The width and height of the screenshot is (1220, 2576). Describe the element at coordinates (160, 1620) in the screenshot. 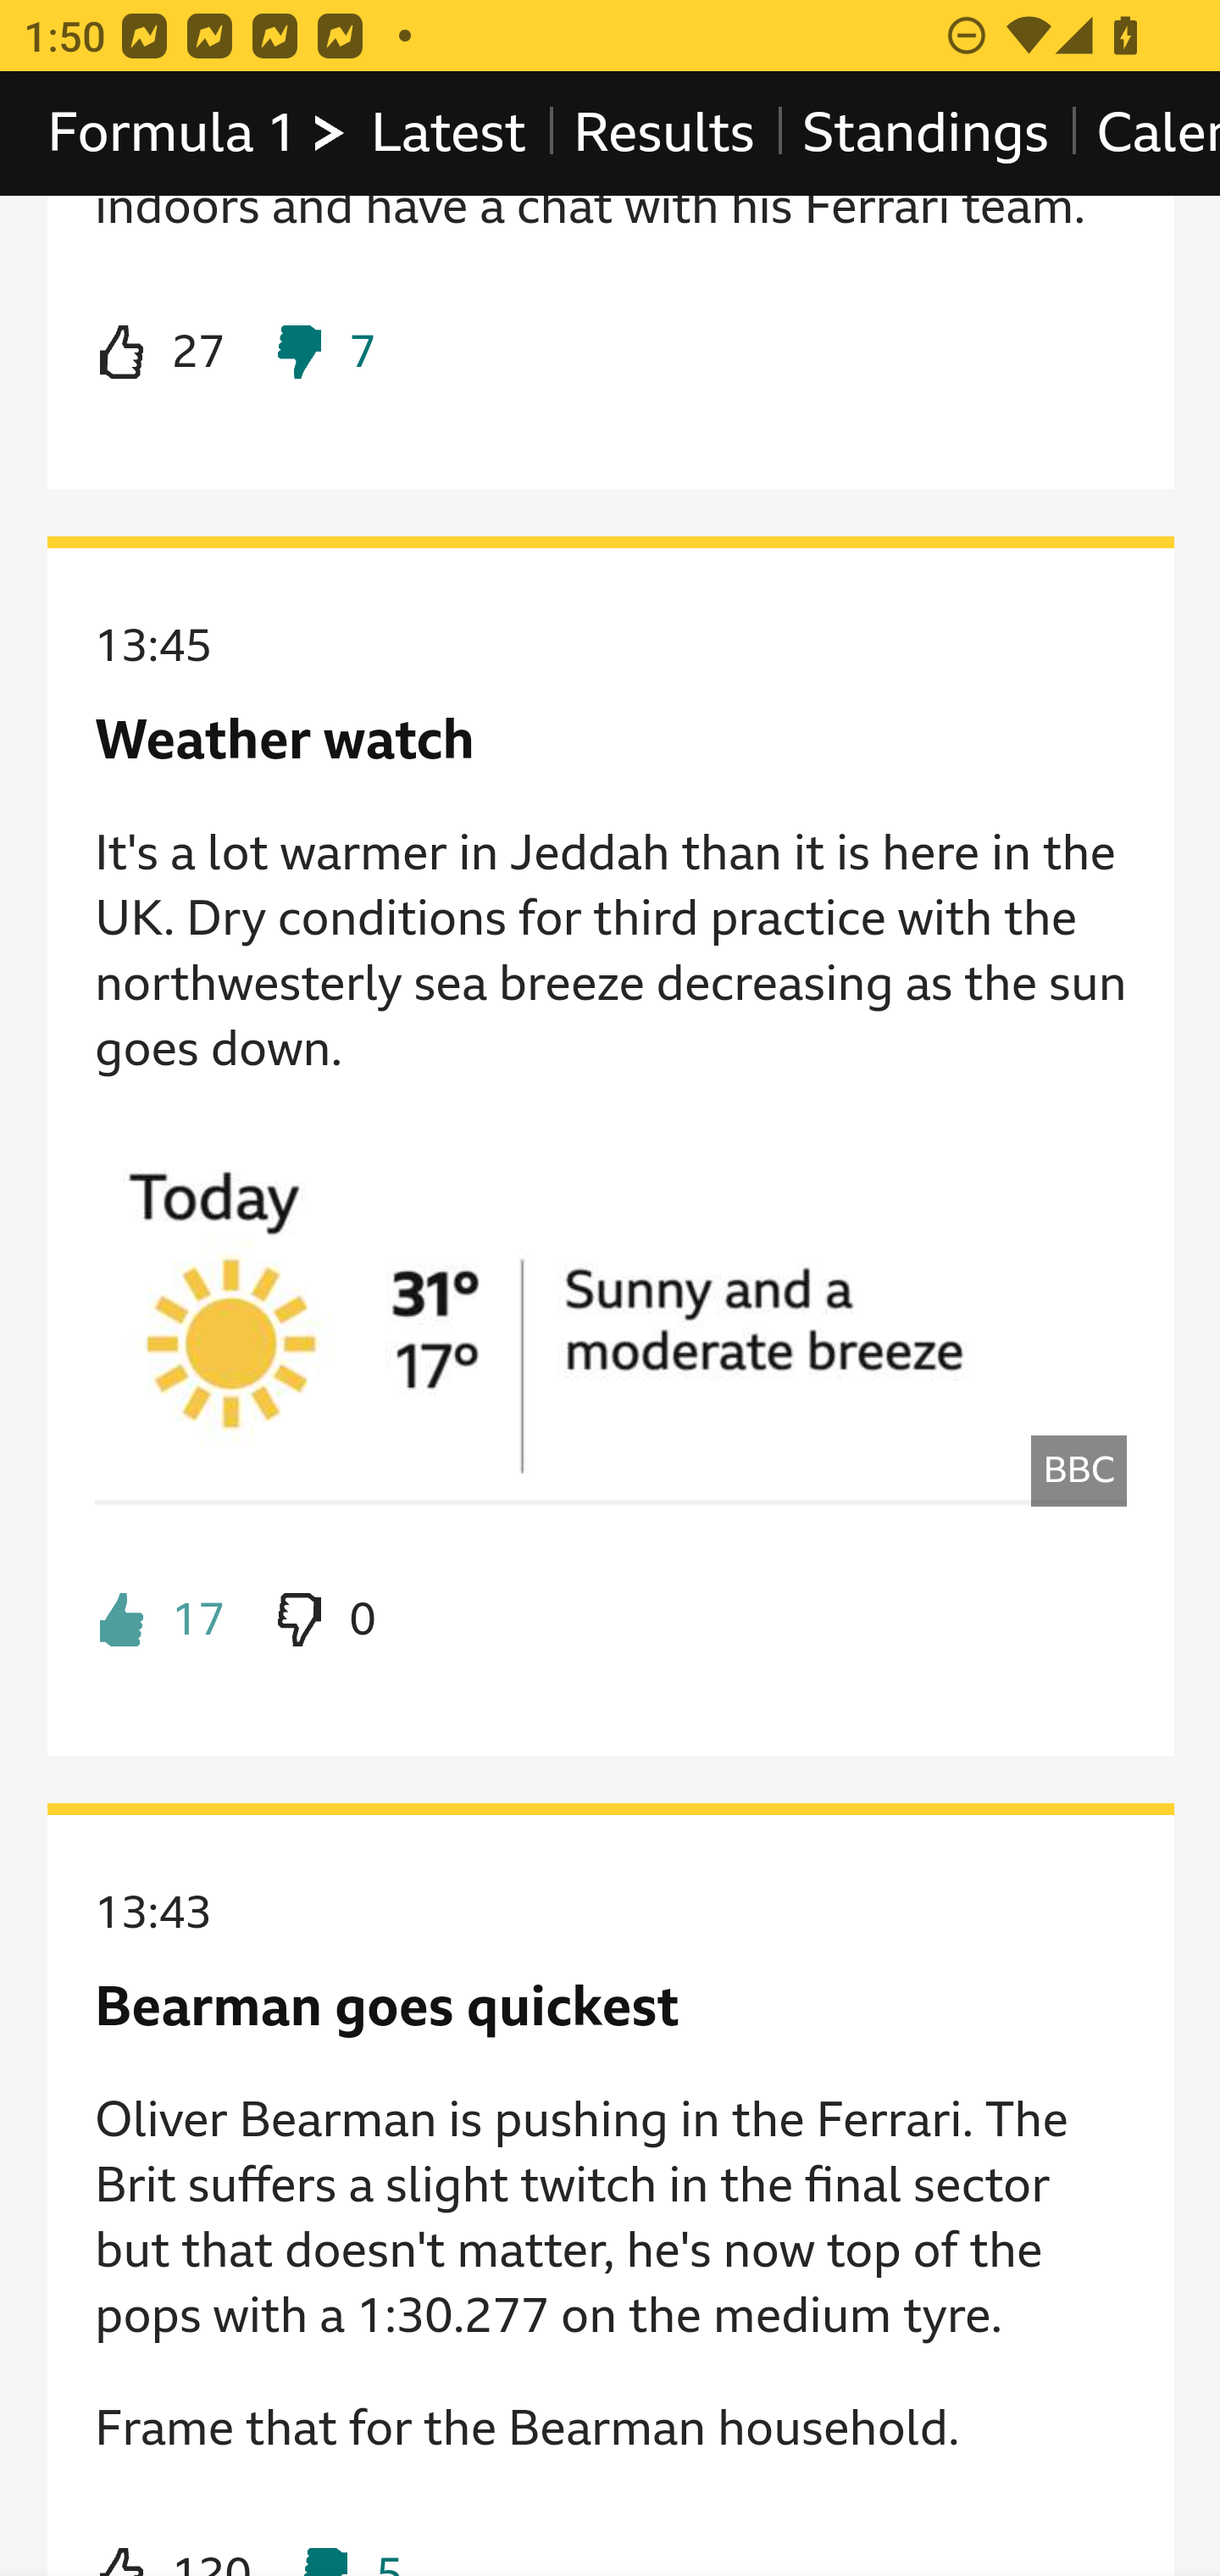

I see `Liked` at that location.